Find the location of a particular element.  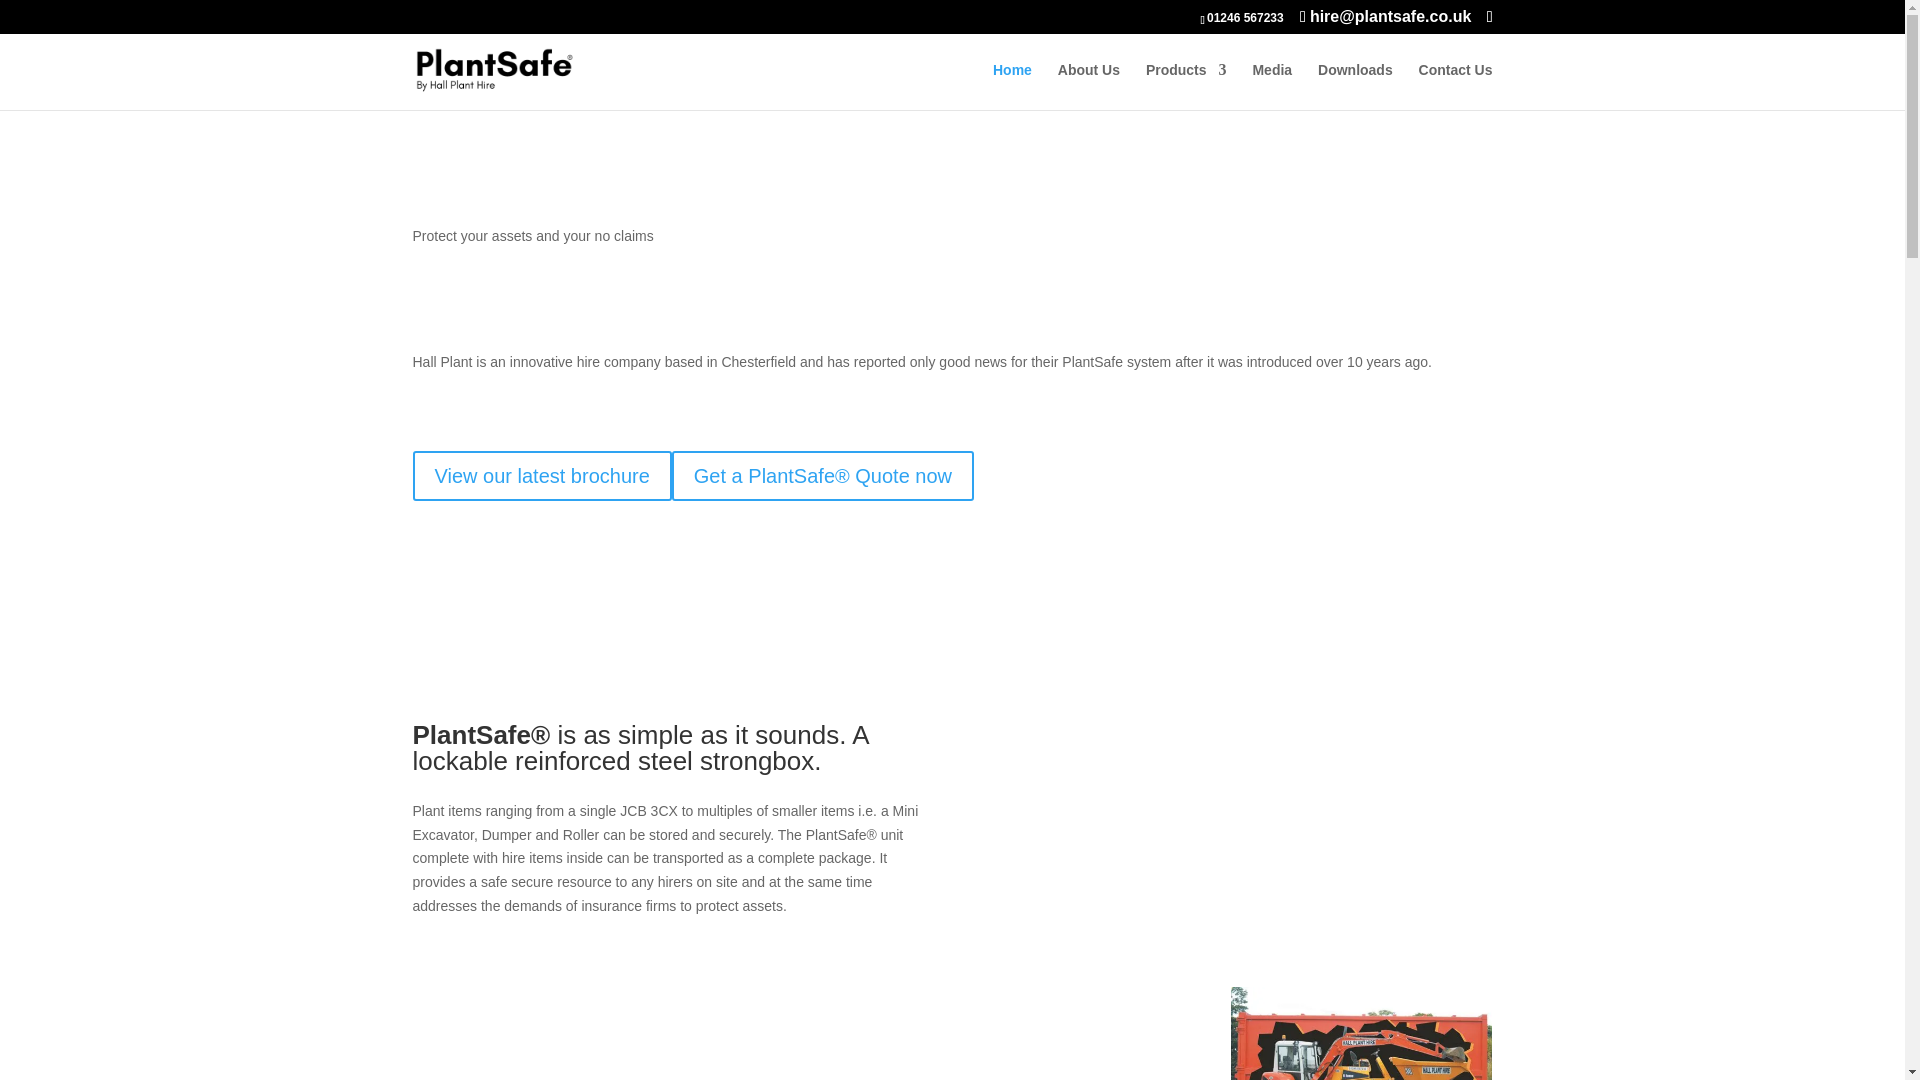

hph-cutout is located at coordinates (1362, 1034).